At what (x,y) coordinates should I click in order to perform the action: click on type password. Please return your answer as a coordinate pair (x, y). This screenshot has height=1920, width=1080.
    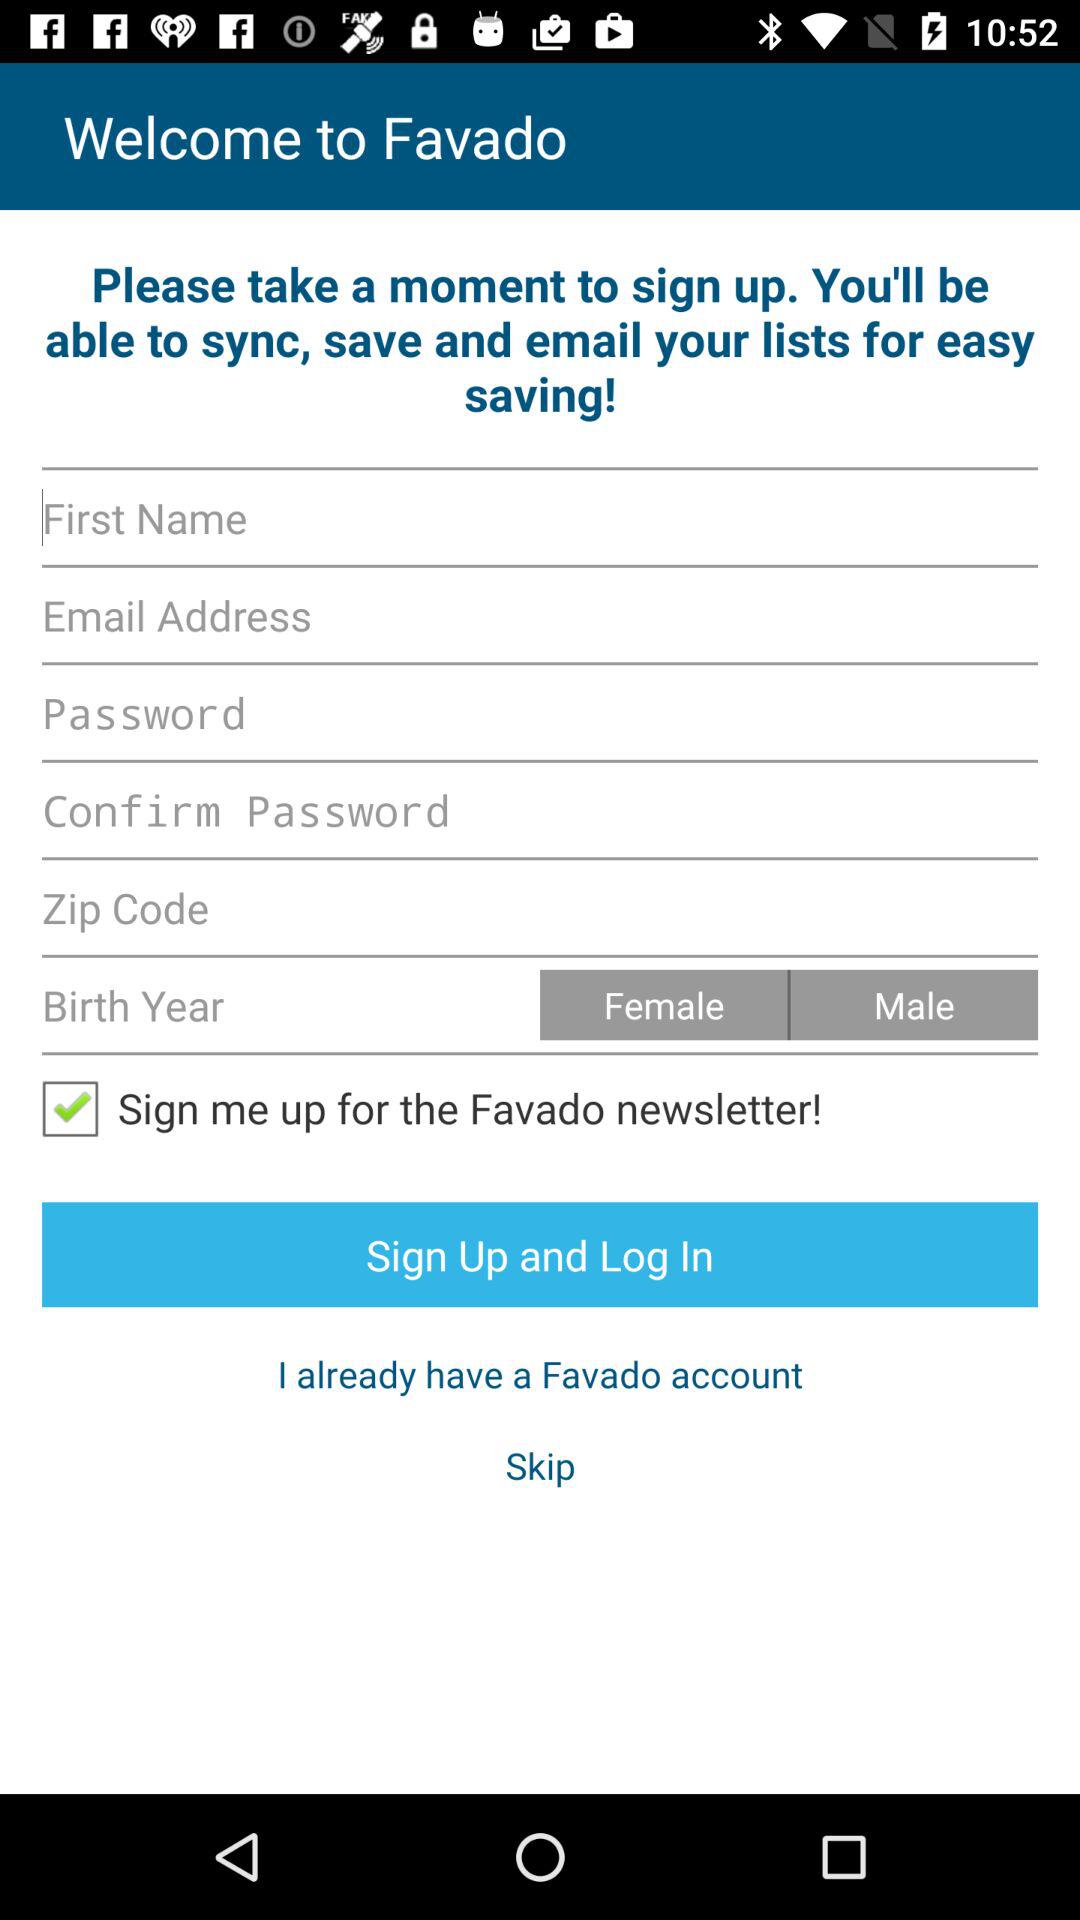
    Looking at the image, I should click on (540, 810).